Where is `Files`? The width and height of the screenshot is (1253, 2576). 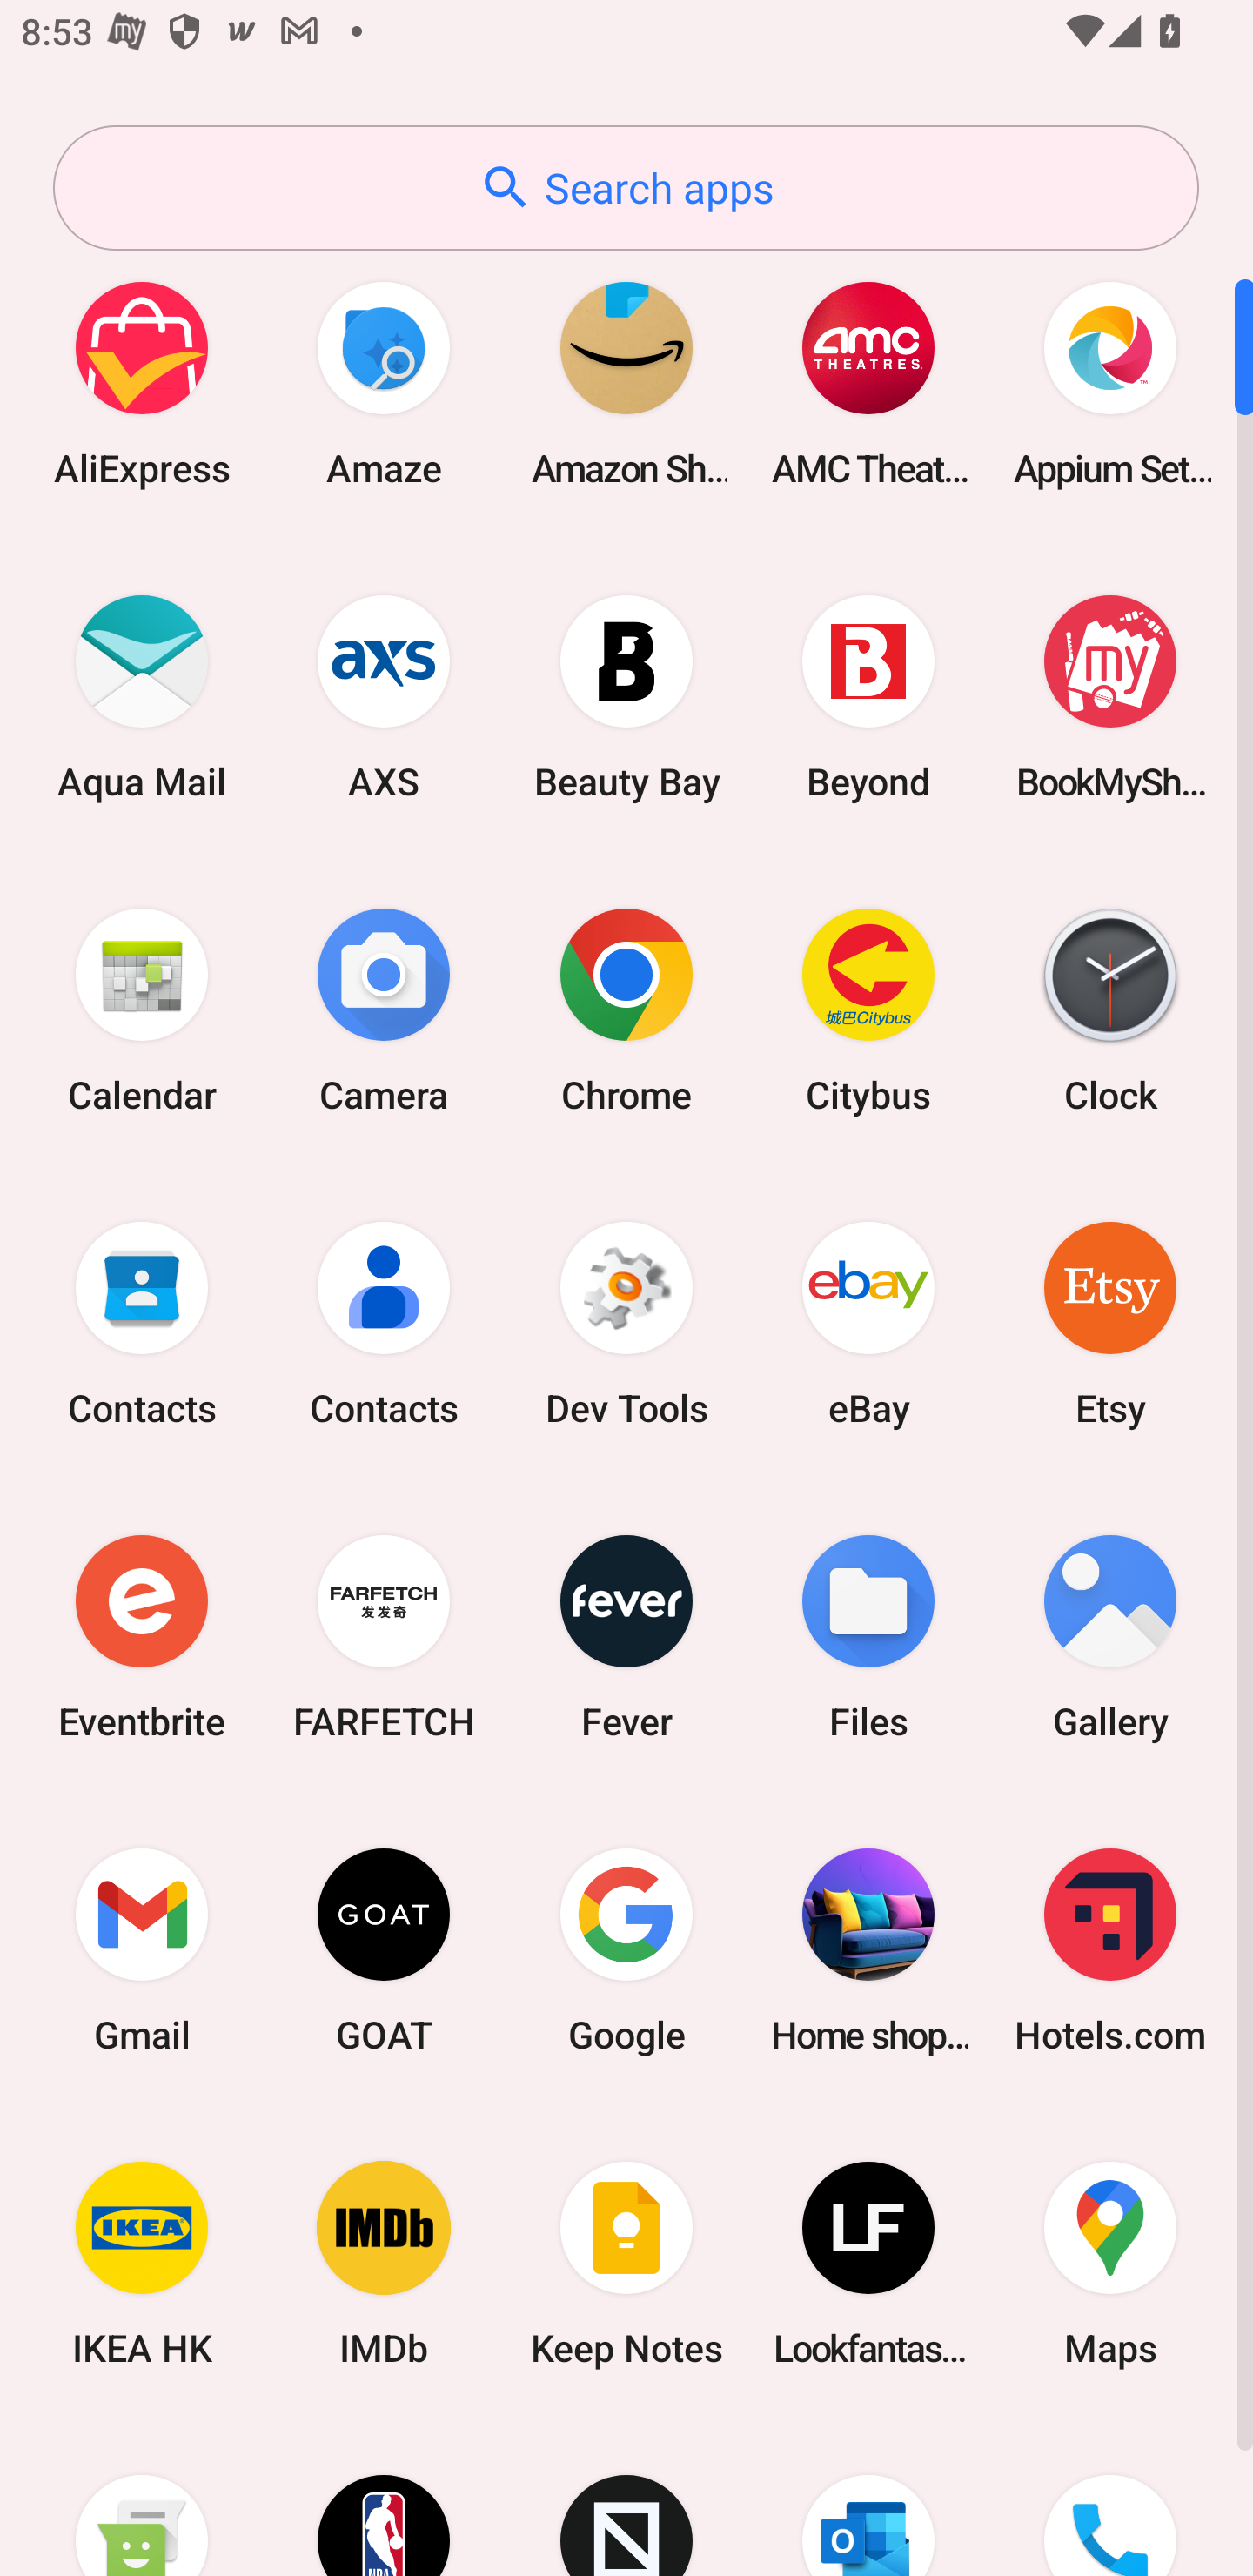 Files is located at coordinates (868, 1636).